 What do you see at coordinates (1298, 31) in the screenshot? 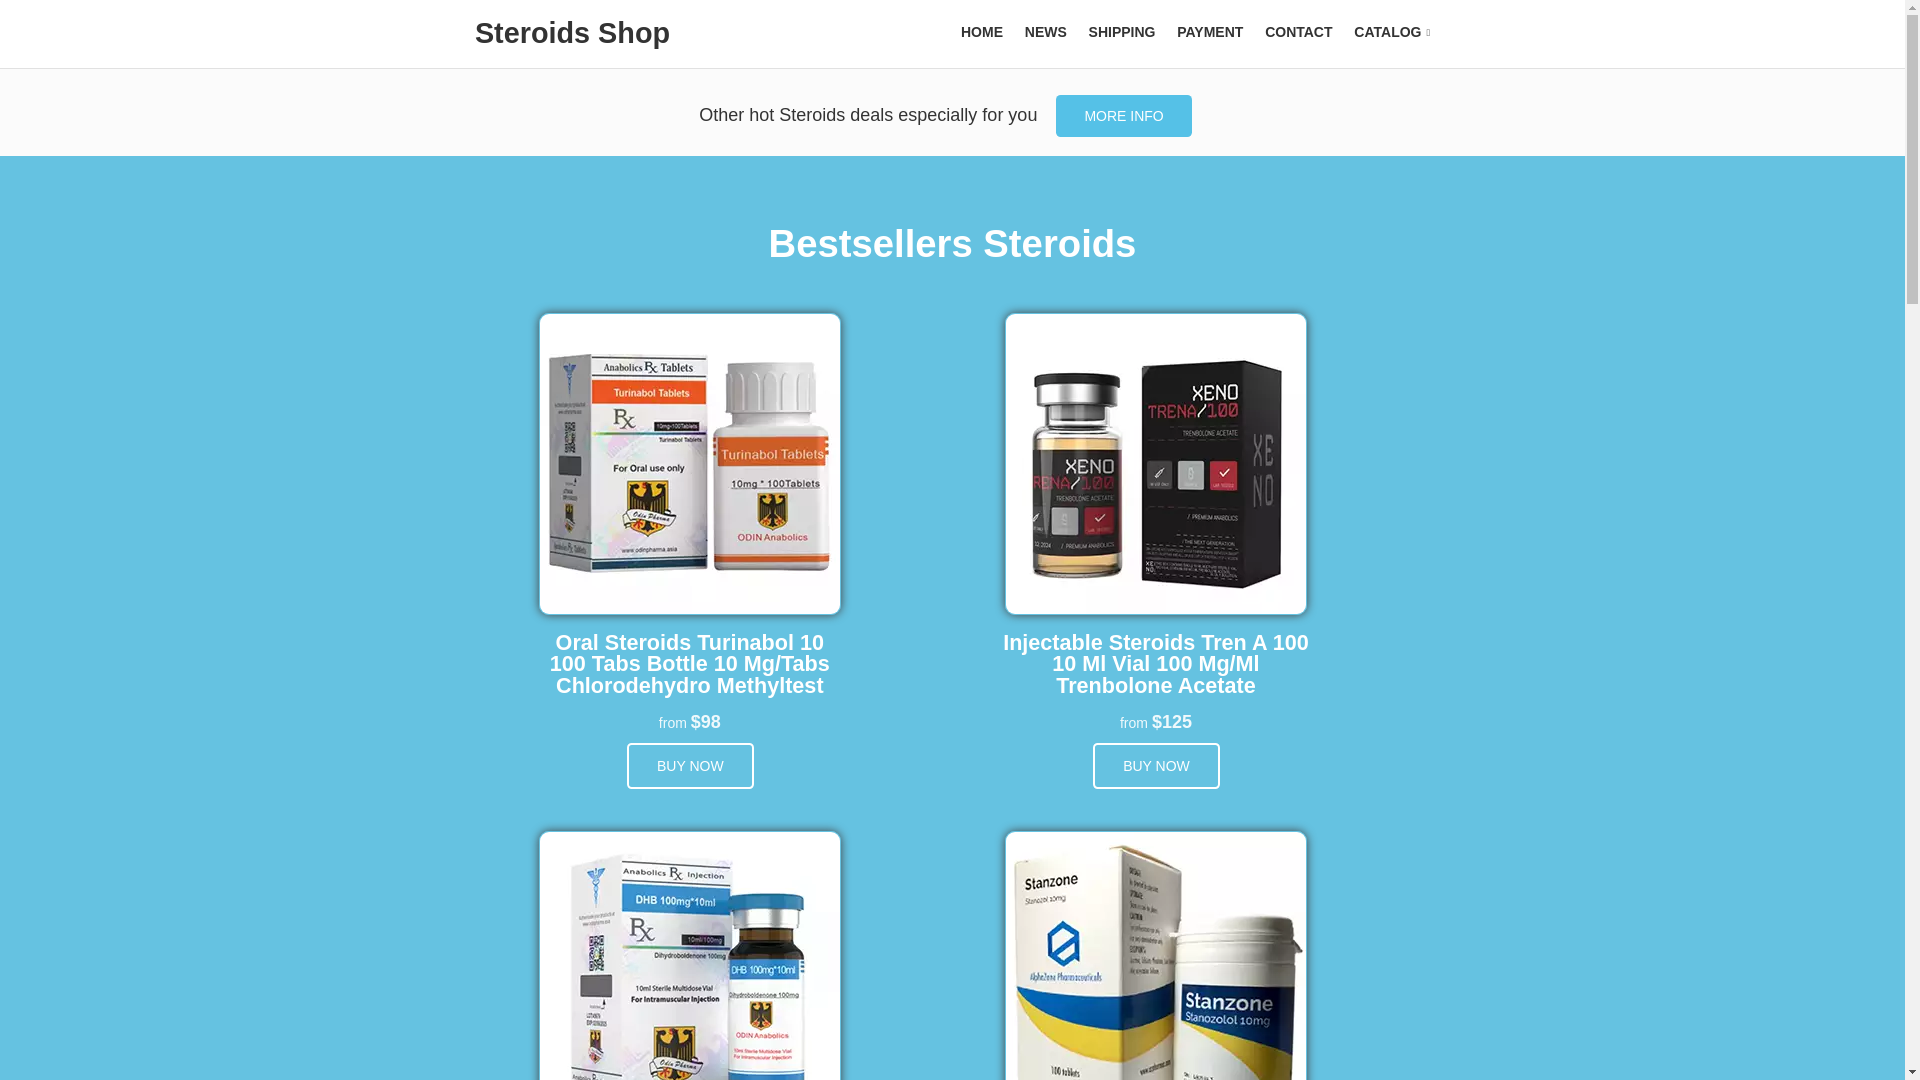
I see `CONTACT` at bounding box center [1298, 31].